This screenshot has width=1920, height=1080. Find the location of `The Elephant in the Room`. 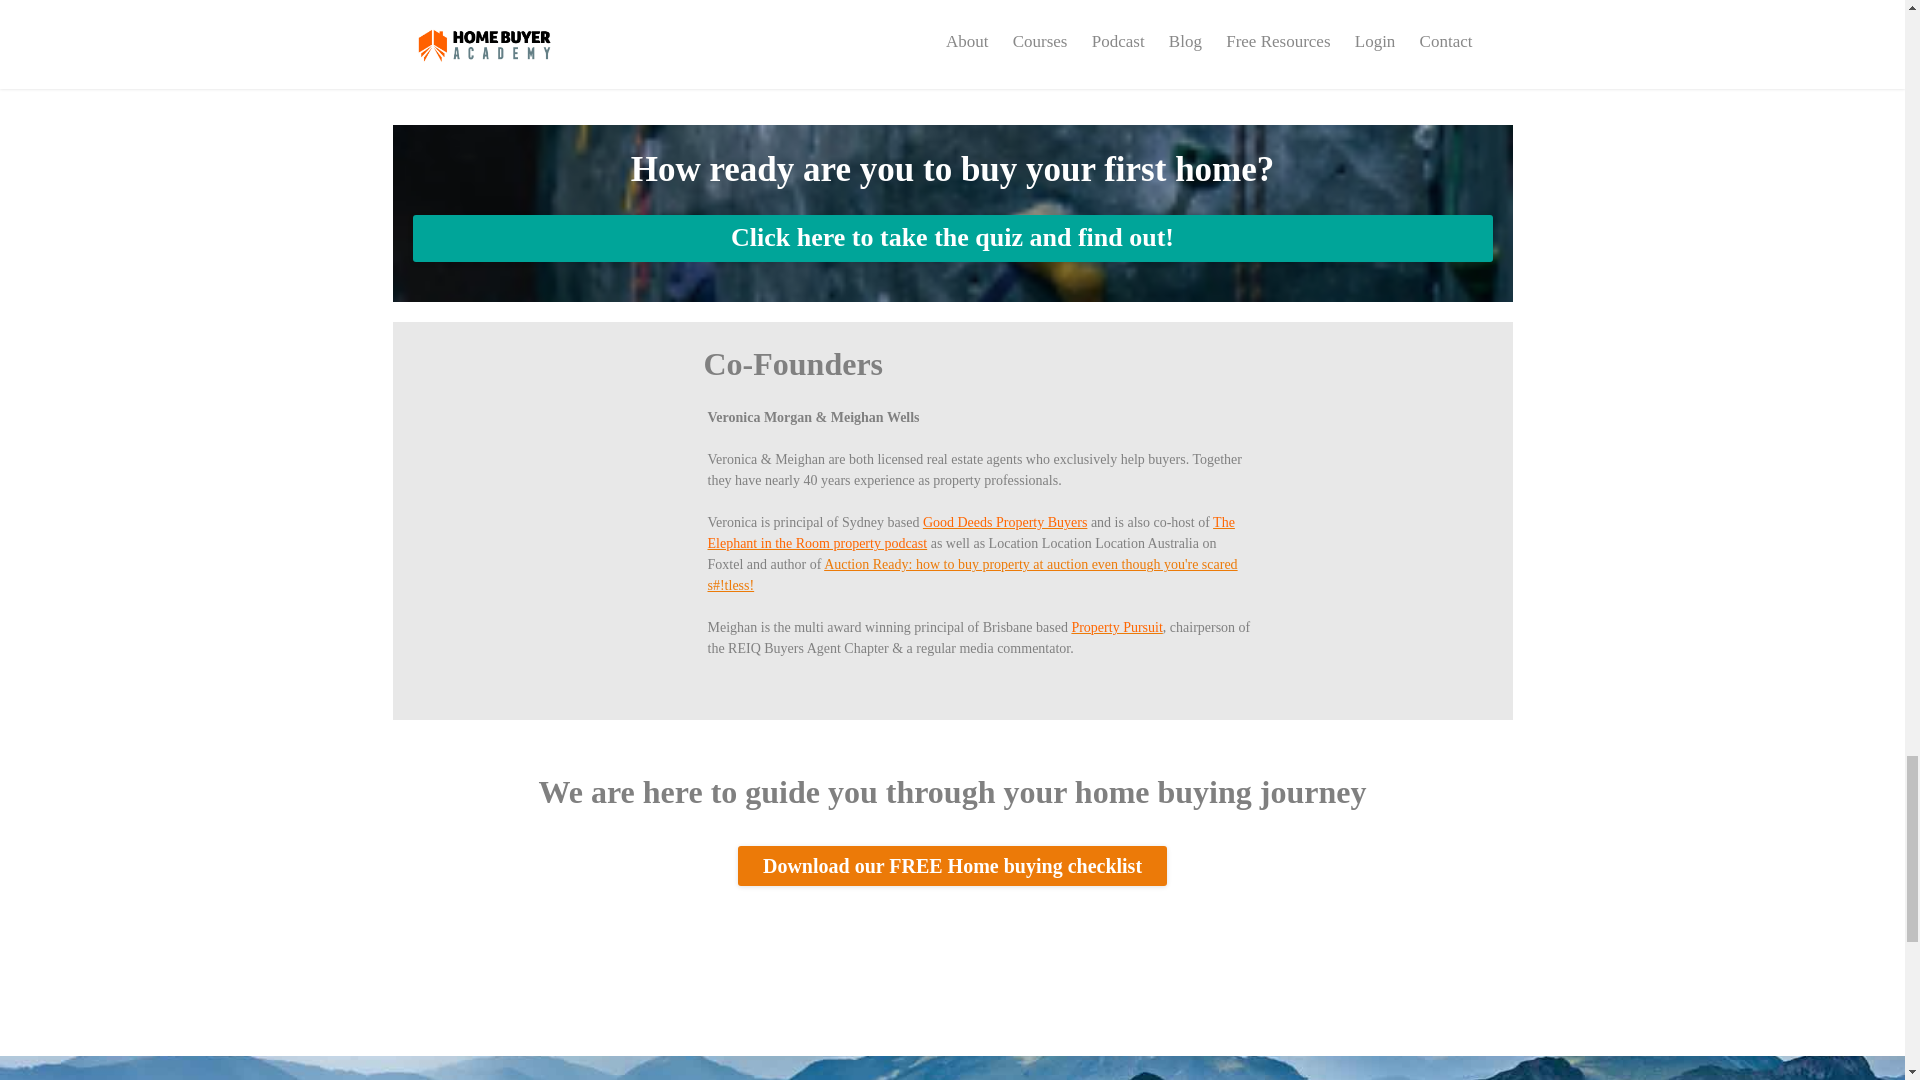

The Elephant in the Room is located at coordinates (971, 532).